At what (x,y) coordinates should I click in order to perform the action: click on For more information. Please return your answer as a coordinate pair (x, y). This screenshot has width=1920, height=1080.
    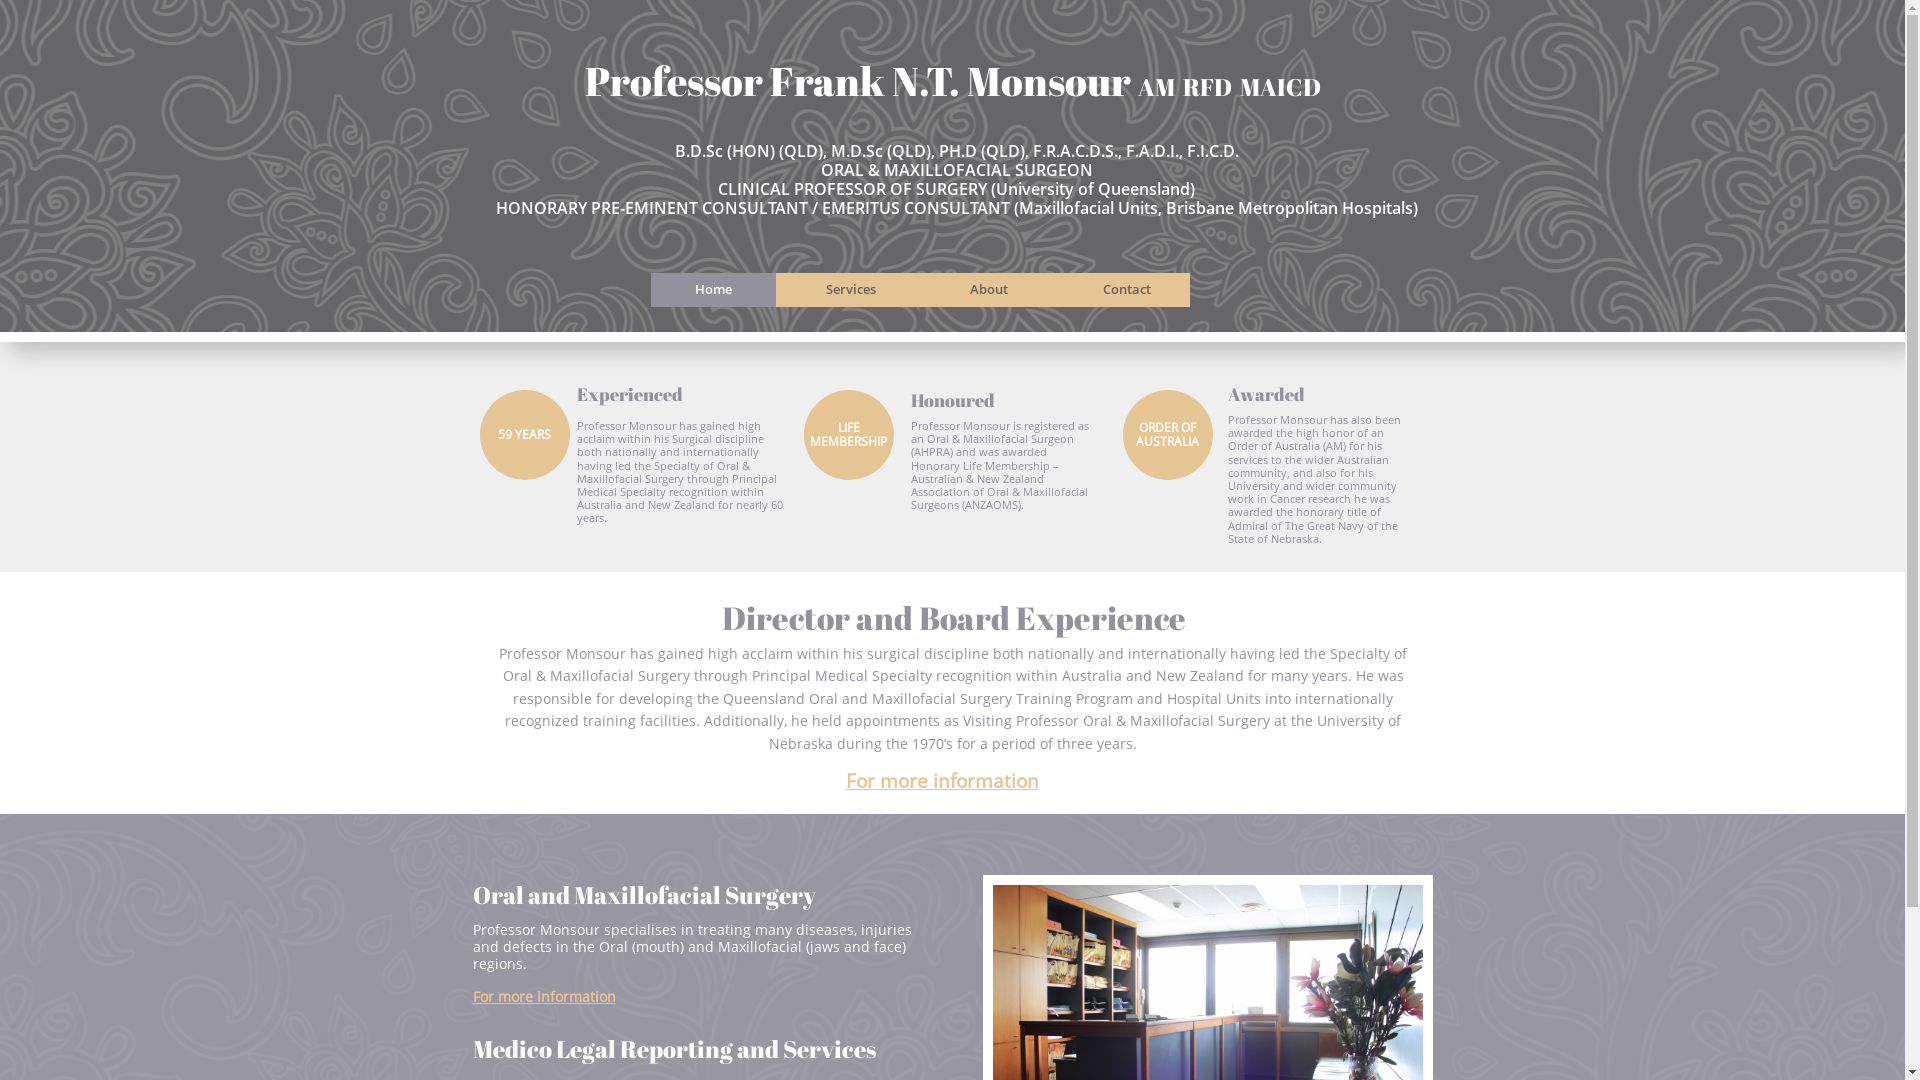
    Looking at the image, I should click on (942, 781).